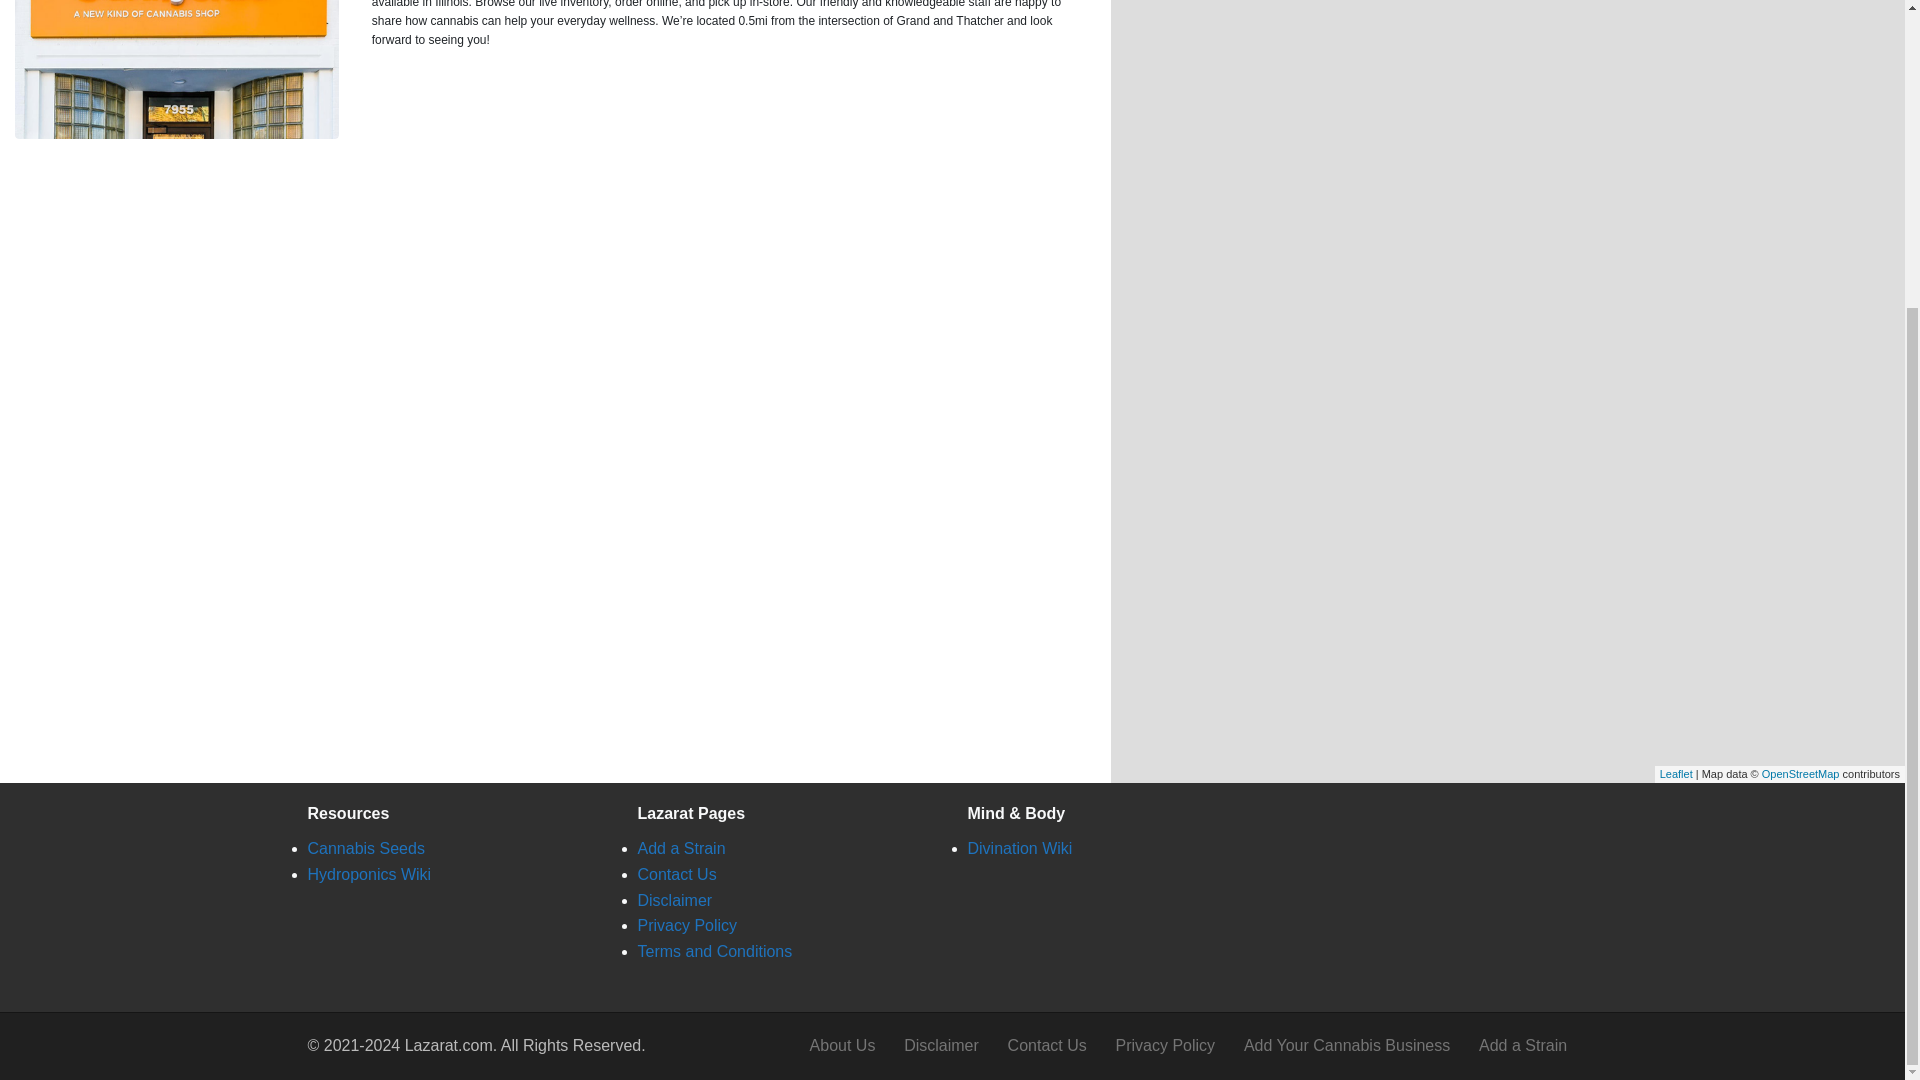 The image size is (1920, 1080). I want to click on A JS library for interactive maps, so click(1676, 773).